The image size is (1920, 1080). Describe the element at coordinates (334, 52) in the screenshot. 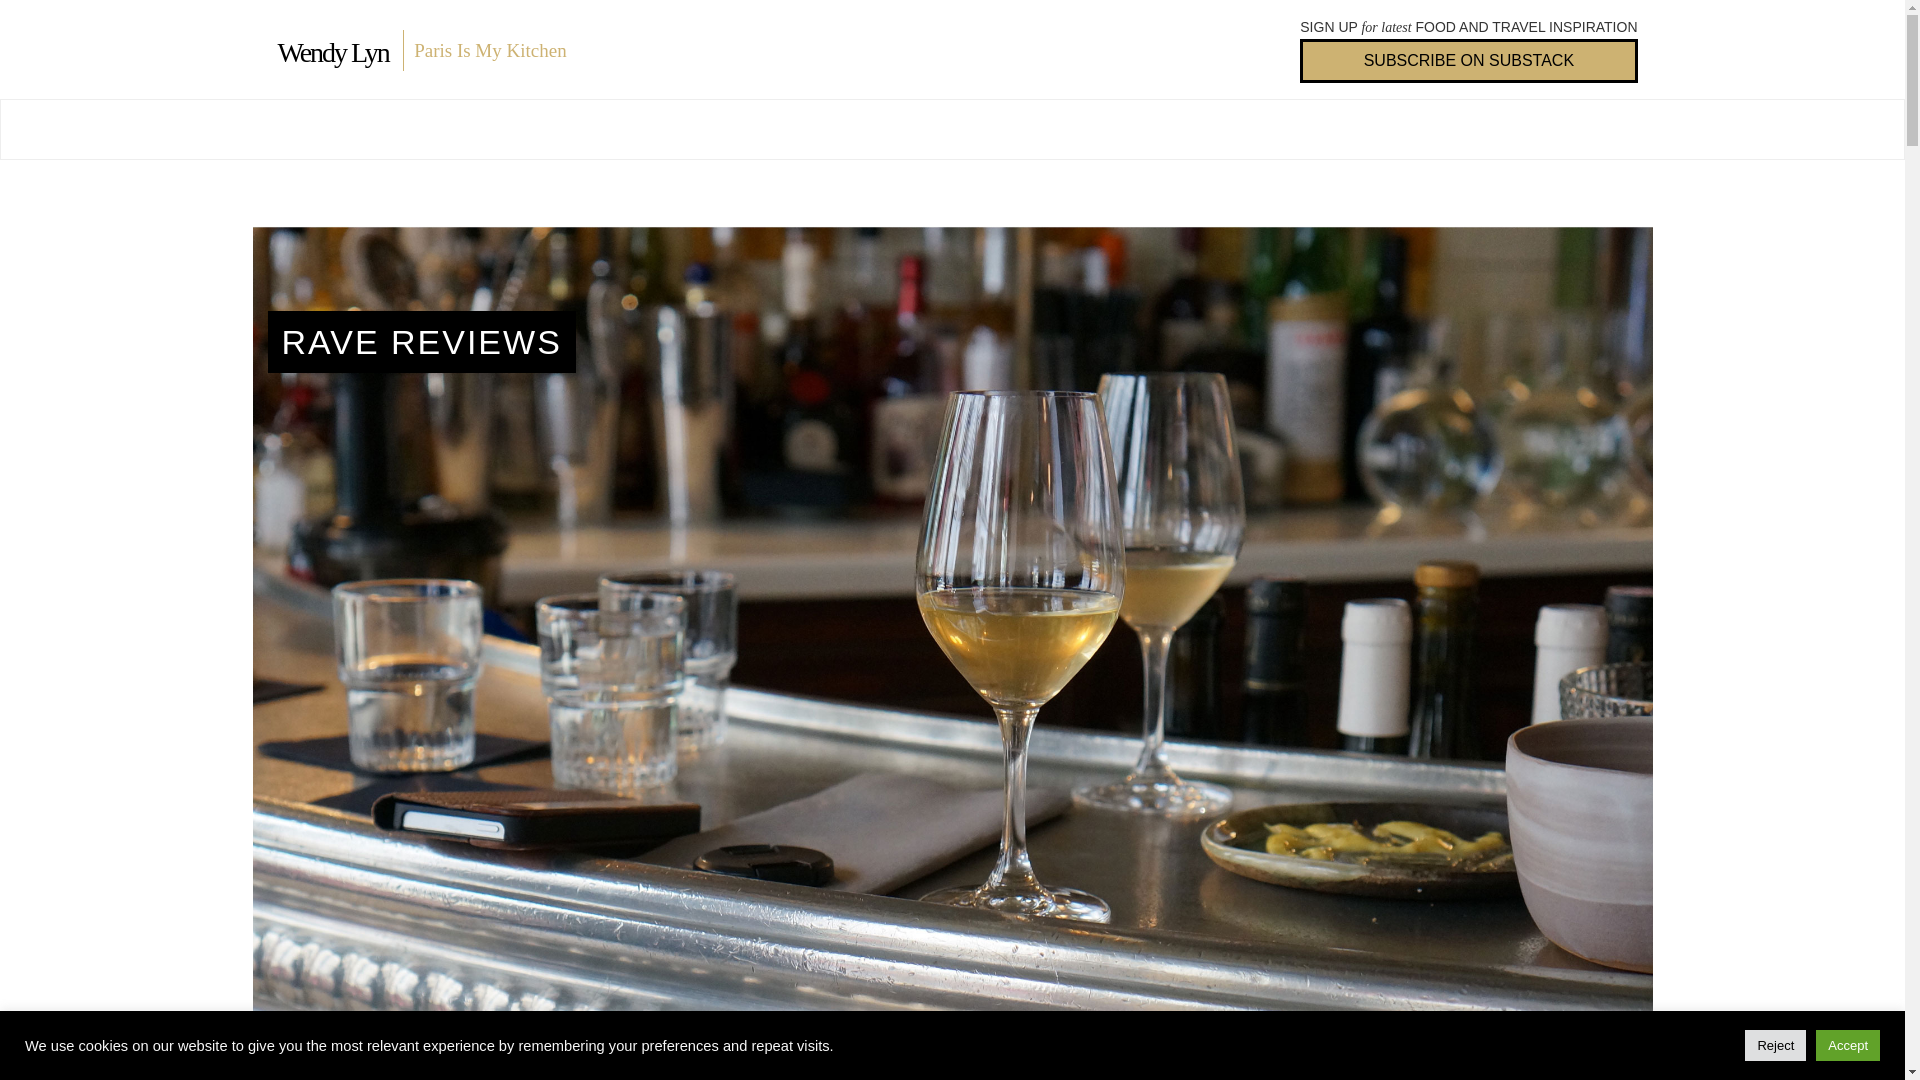

I see `Wendy Lyn` at that location.